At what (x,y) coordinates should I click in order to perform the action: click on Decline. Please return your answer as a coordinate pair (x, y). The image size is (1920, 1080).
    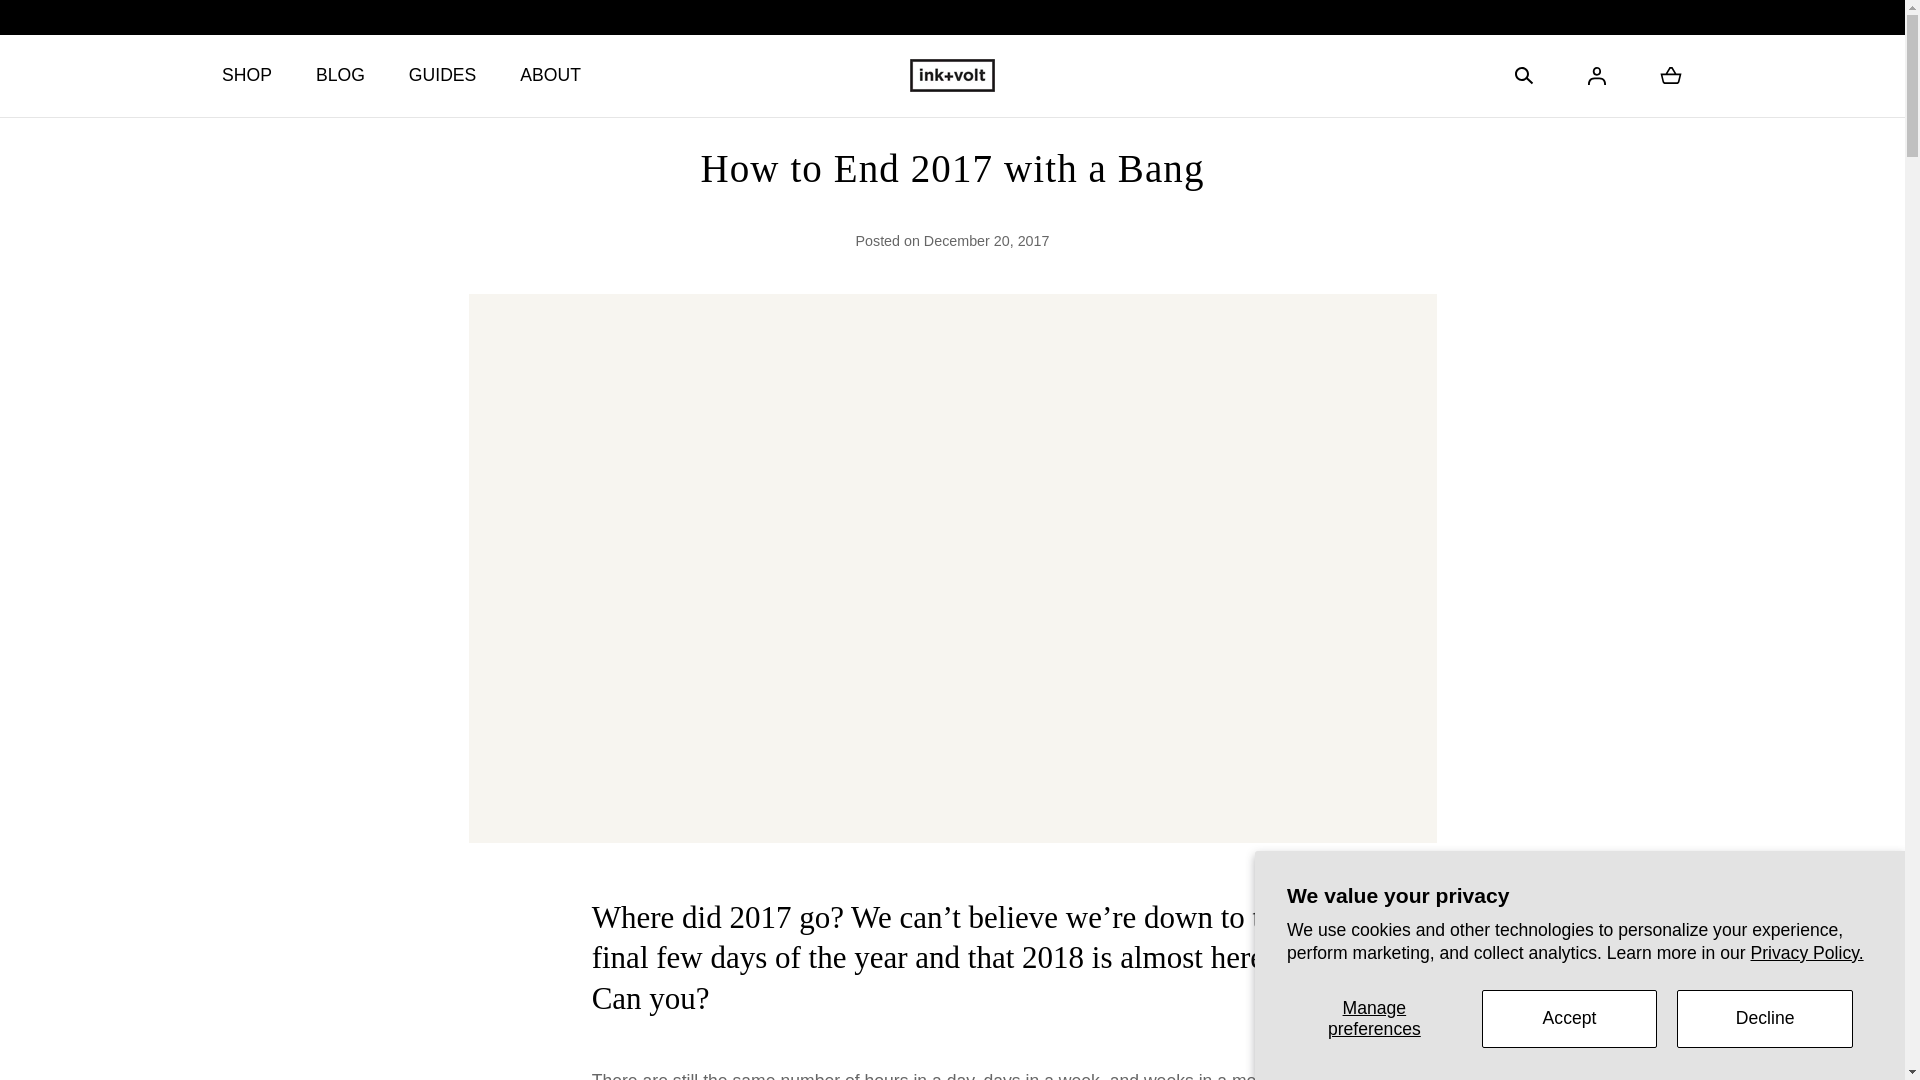
    Looking at the image, I should click on (1764, 1018).